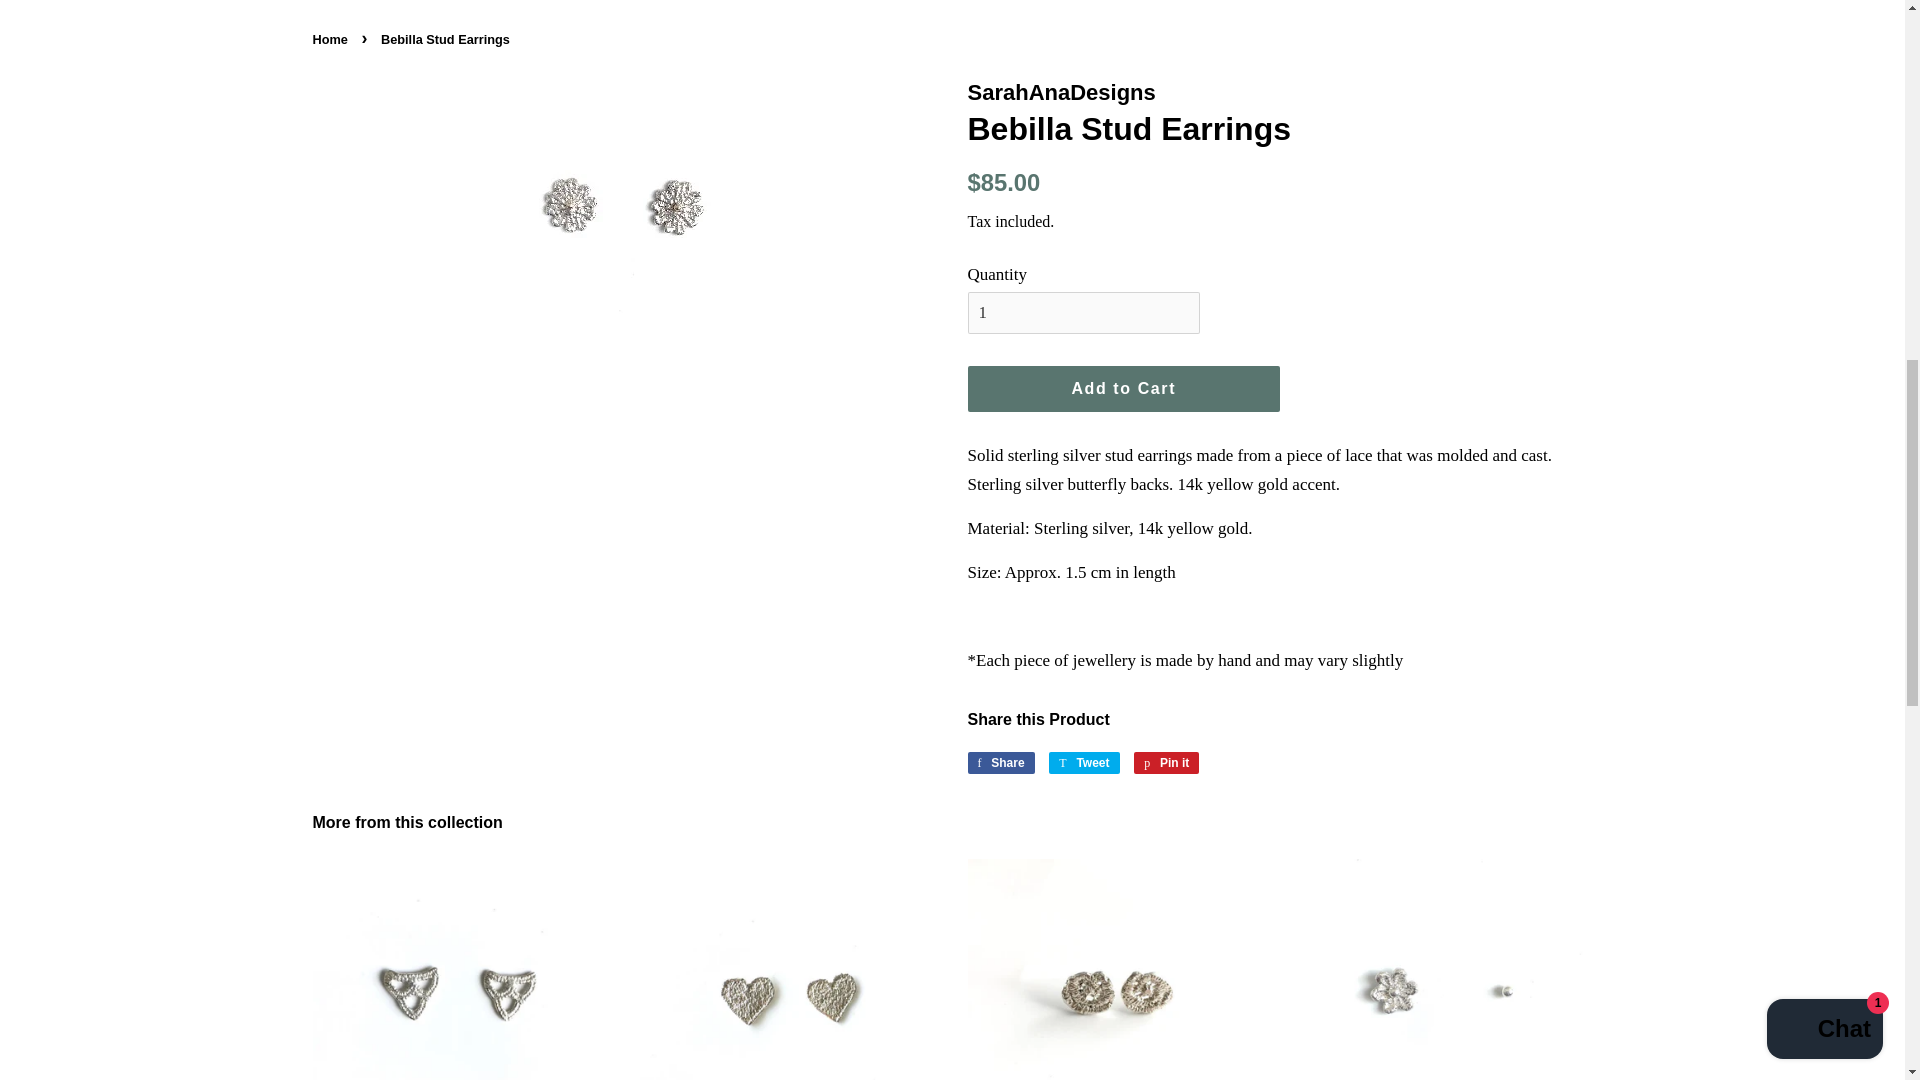 This screenshot has height=1080, width=1920. Describe the element at coordinates (1166, 762) in the screenshot. I see `Add to Cart` at that location.